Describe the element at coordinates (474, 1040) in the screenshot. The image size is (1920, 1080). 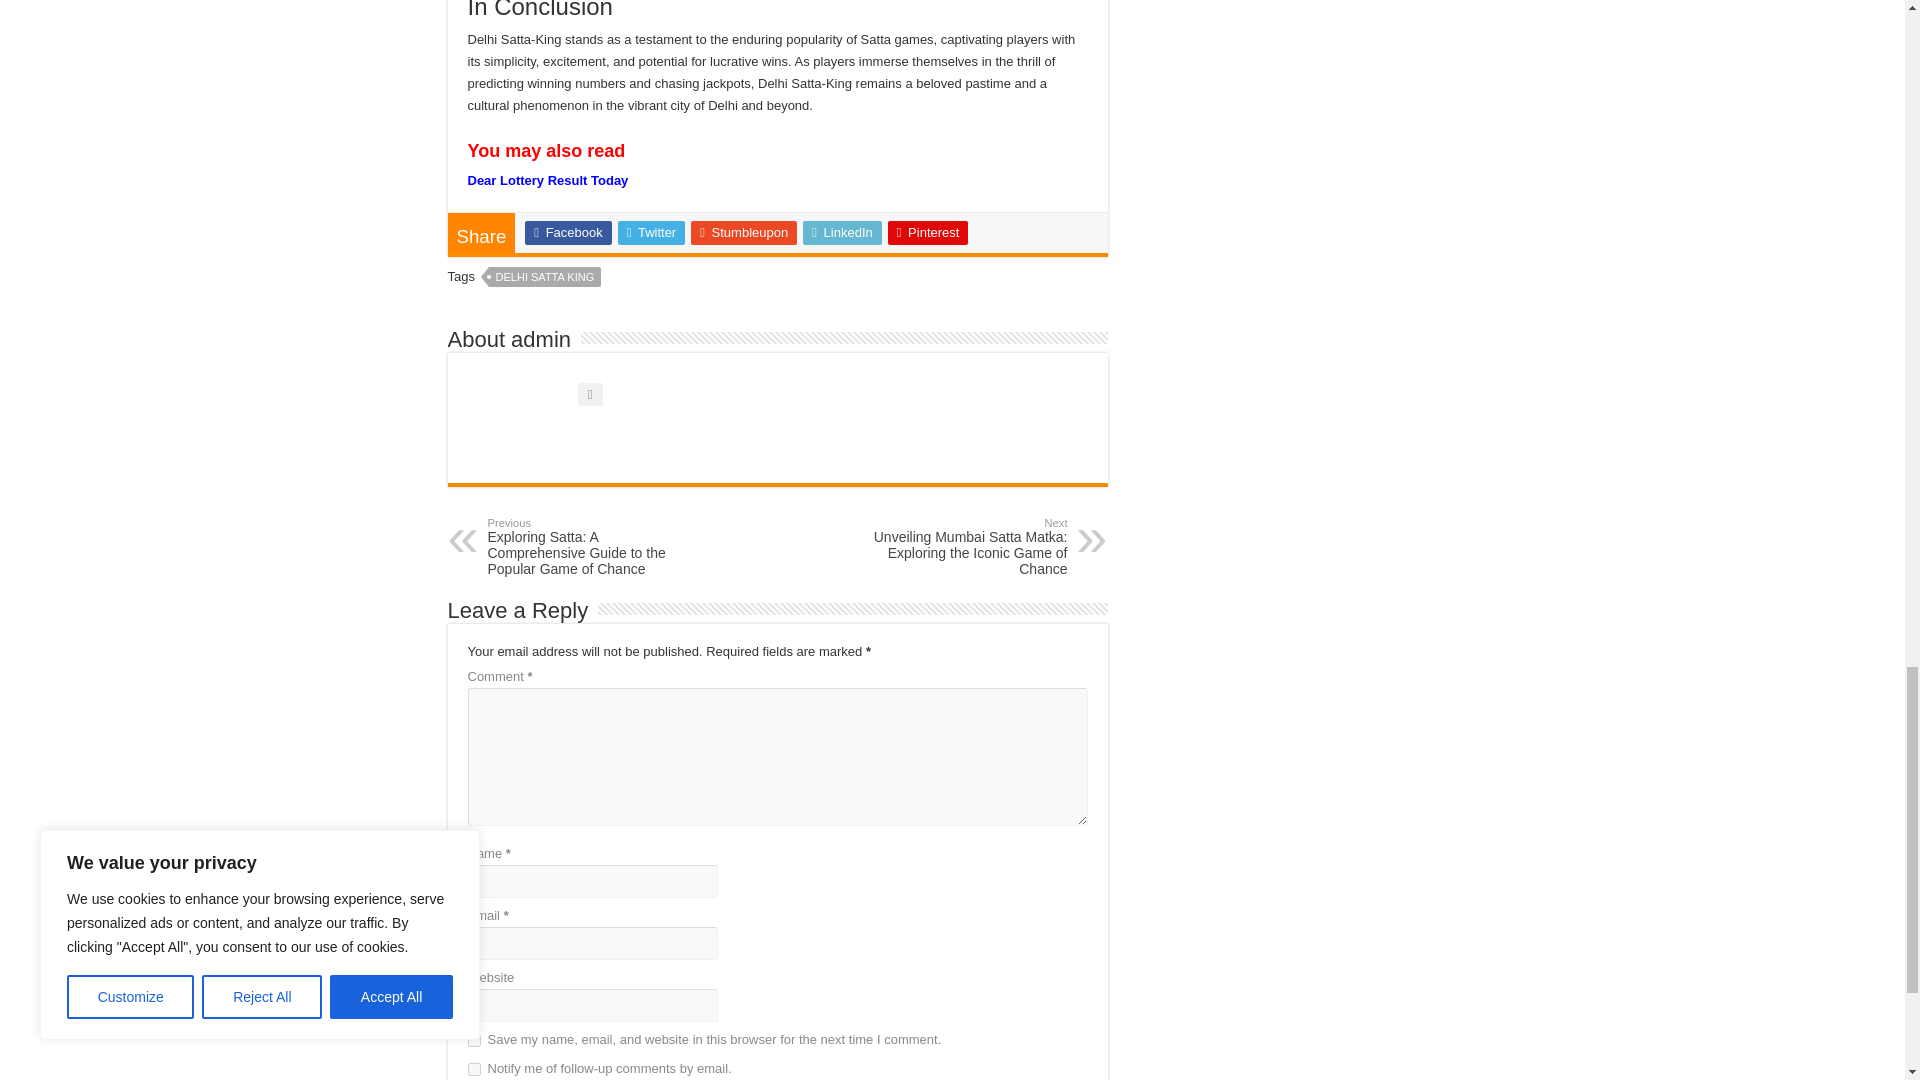
I see `yes` at that location.